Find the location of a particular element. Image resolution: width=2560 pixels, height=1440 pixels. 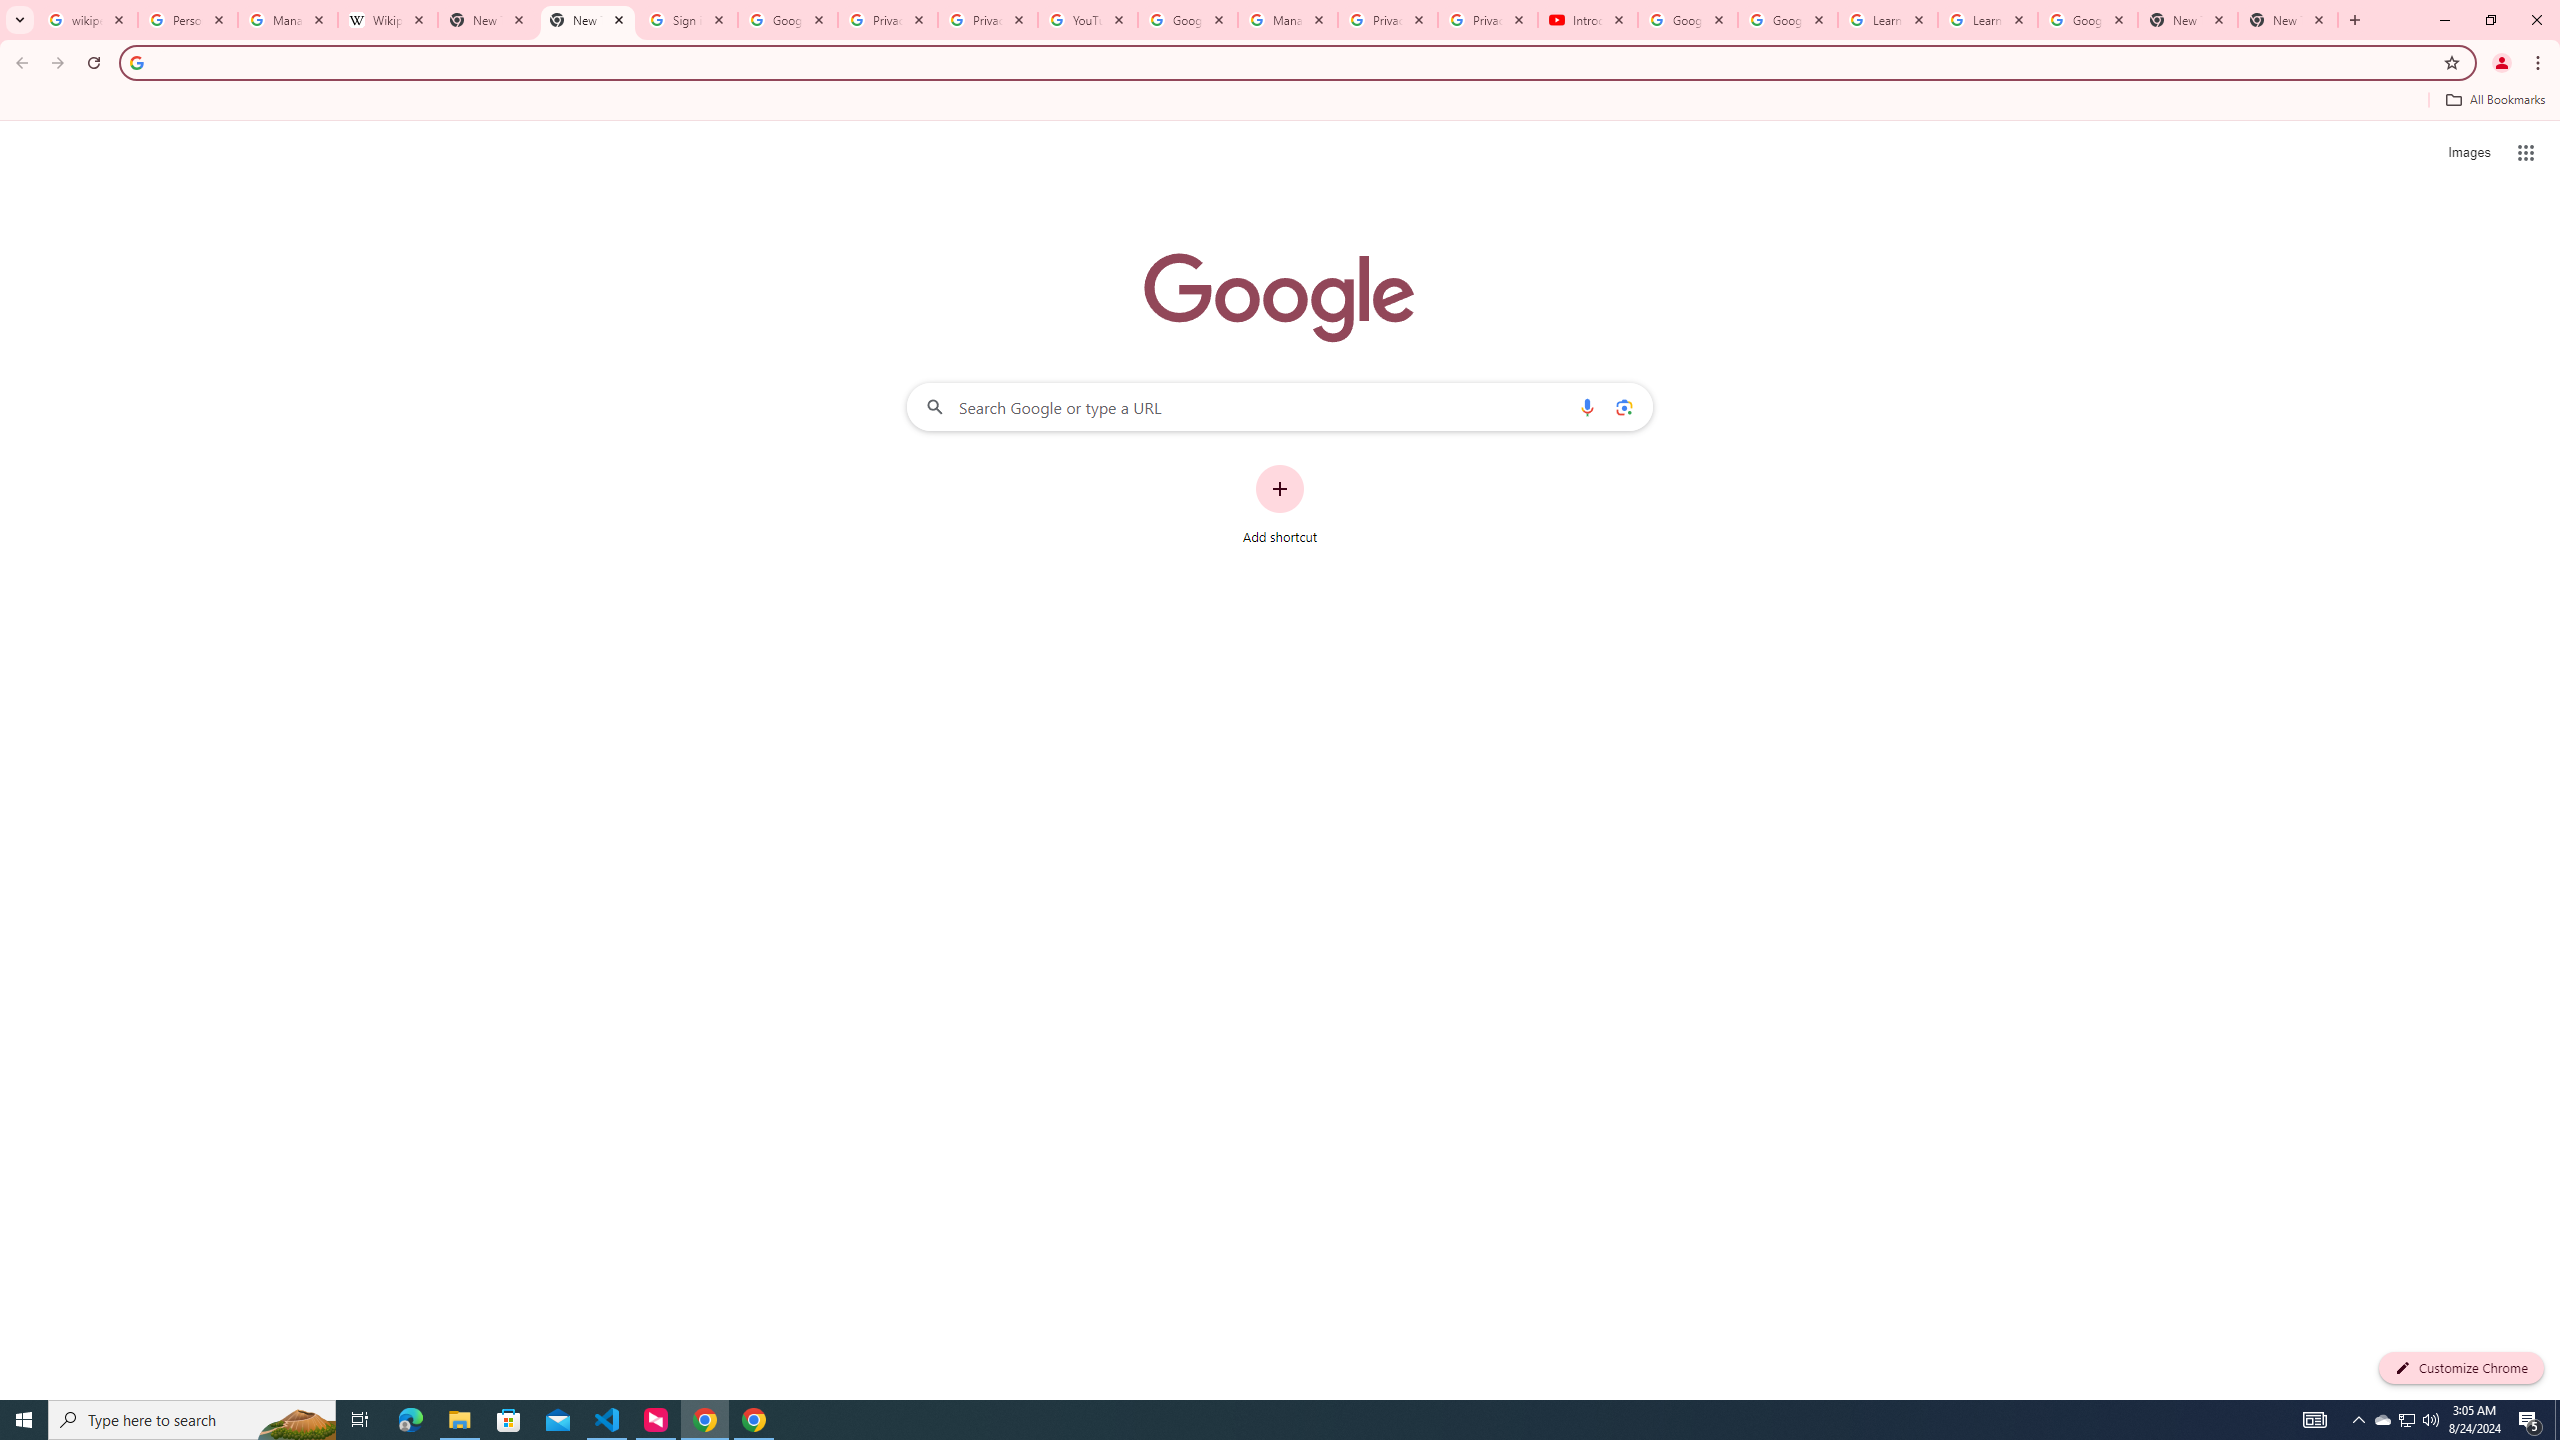

Personalization & Google Search results - Google Search Help is located at coordinates (186, 20).